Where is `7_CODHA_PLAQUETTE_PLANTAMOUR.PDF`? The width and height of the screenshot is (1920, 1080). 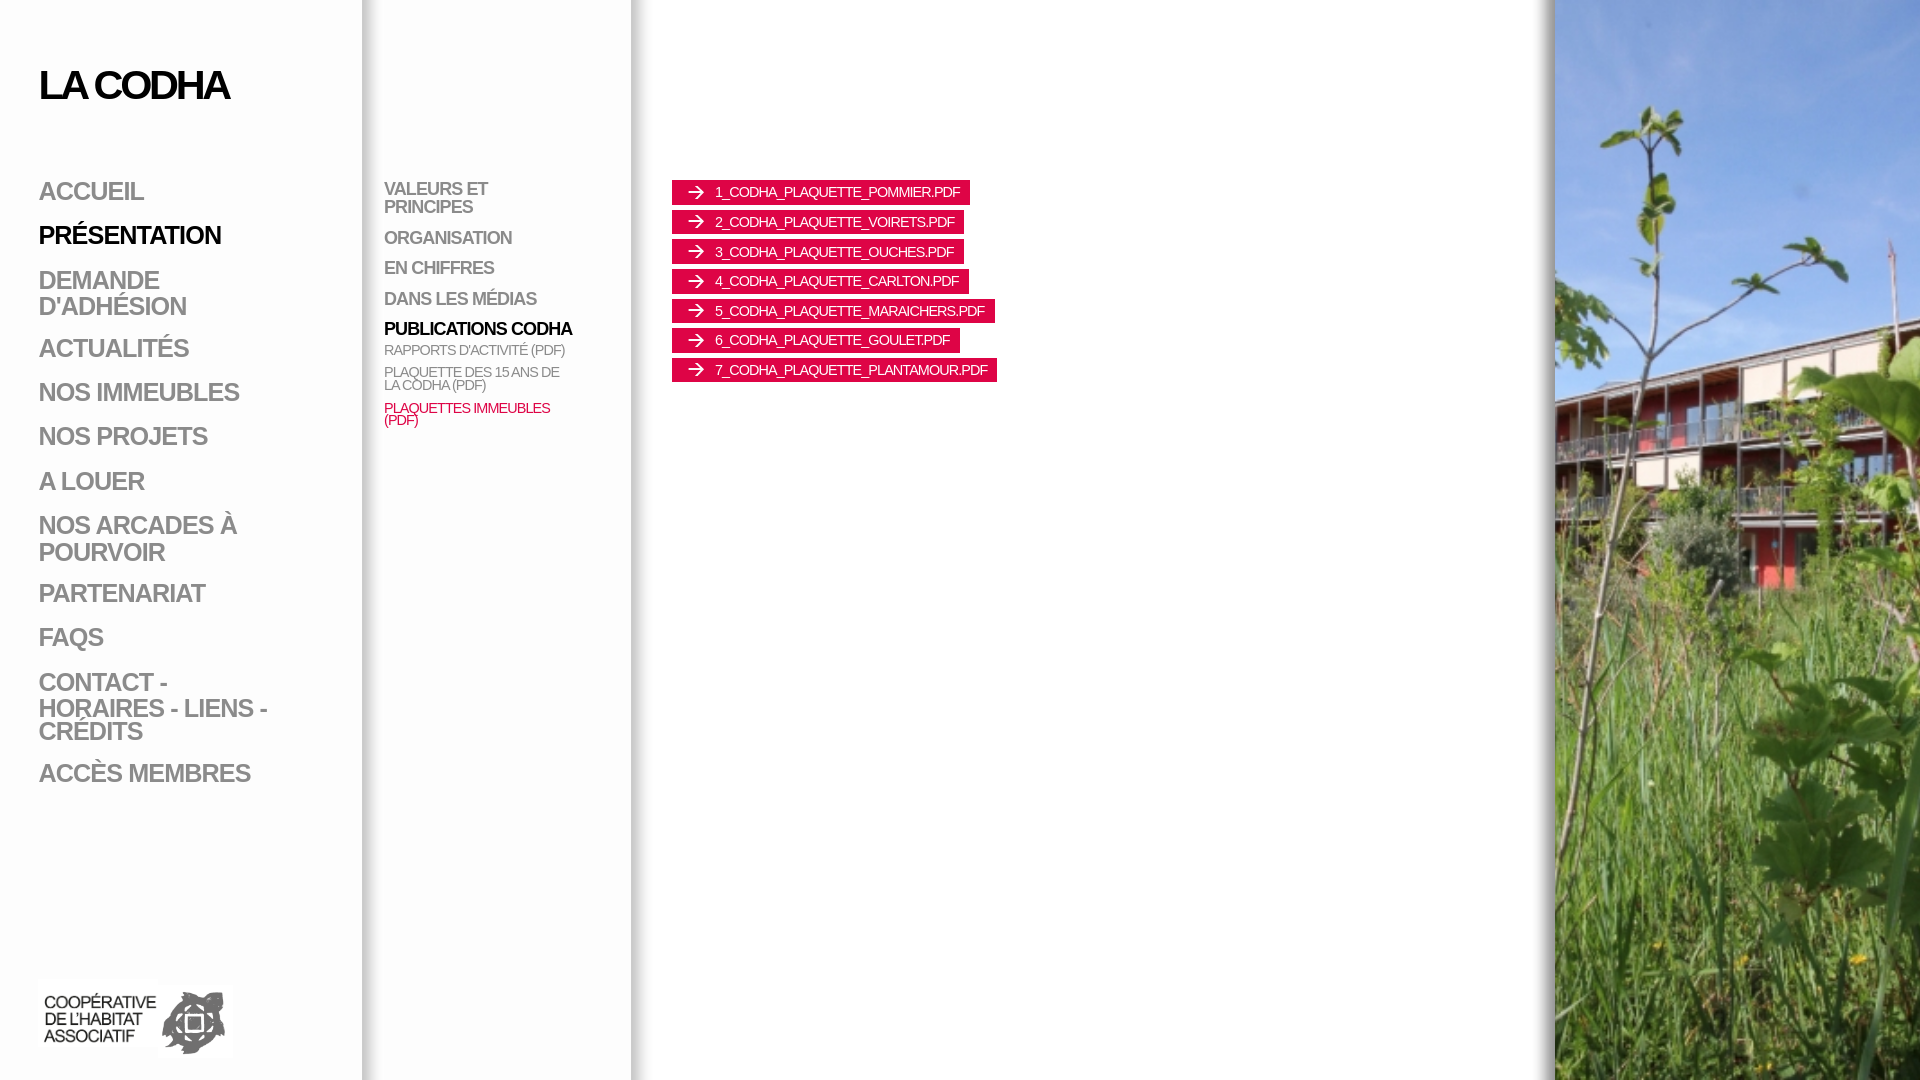
7_CODHA_PLAQUETTE_PLANTAMOUR.PDF is located at coordinates (834, 370).